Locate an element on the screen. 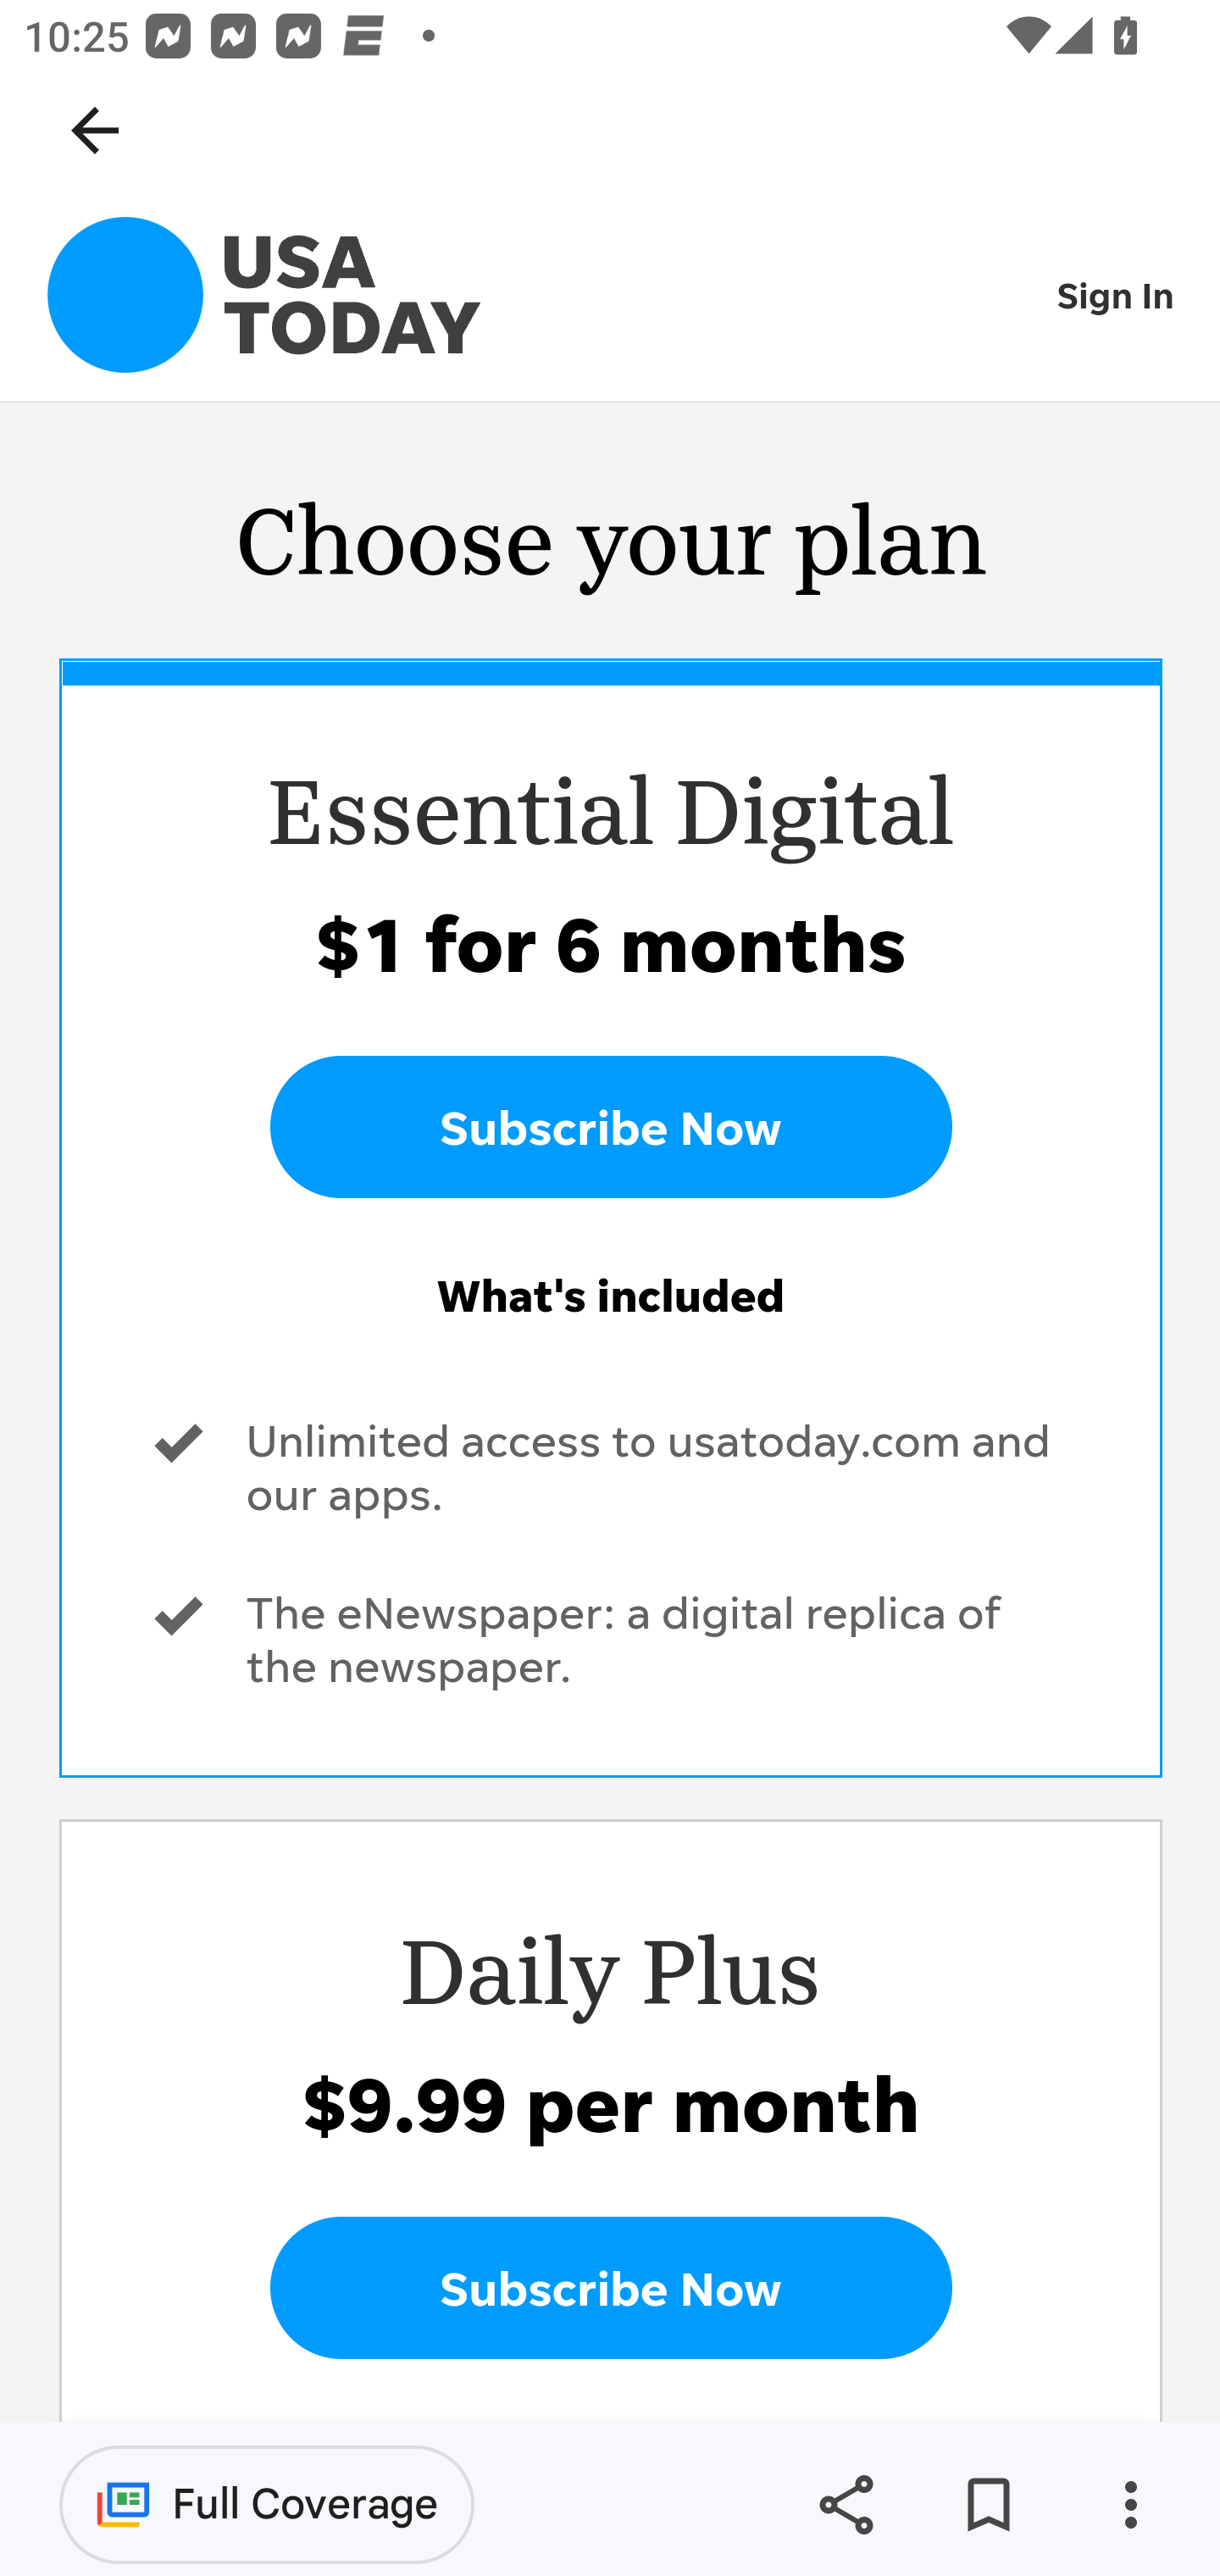 The height and width of the screenshot is (2576, 1220). Sign In is located at coordinates (1116, 295).